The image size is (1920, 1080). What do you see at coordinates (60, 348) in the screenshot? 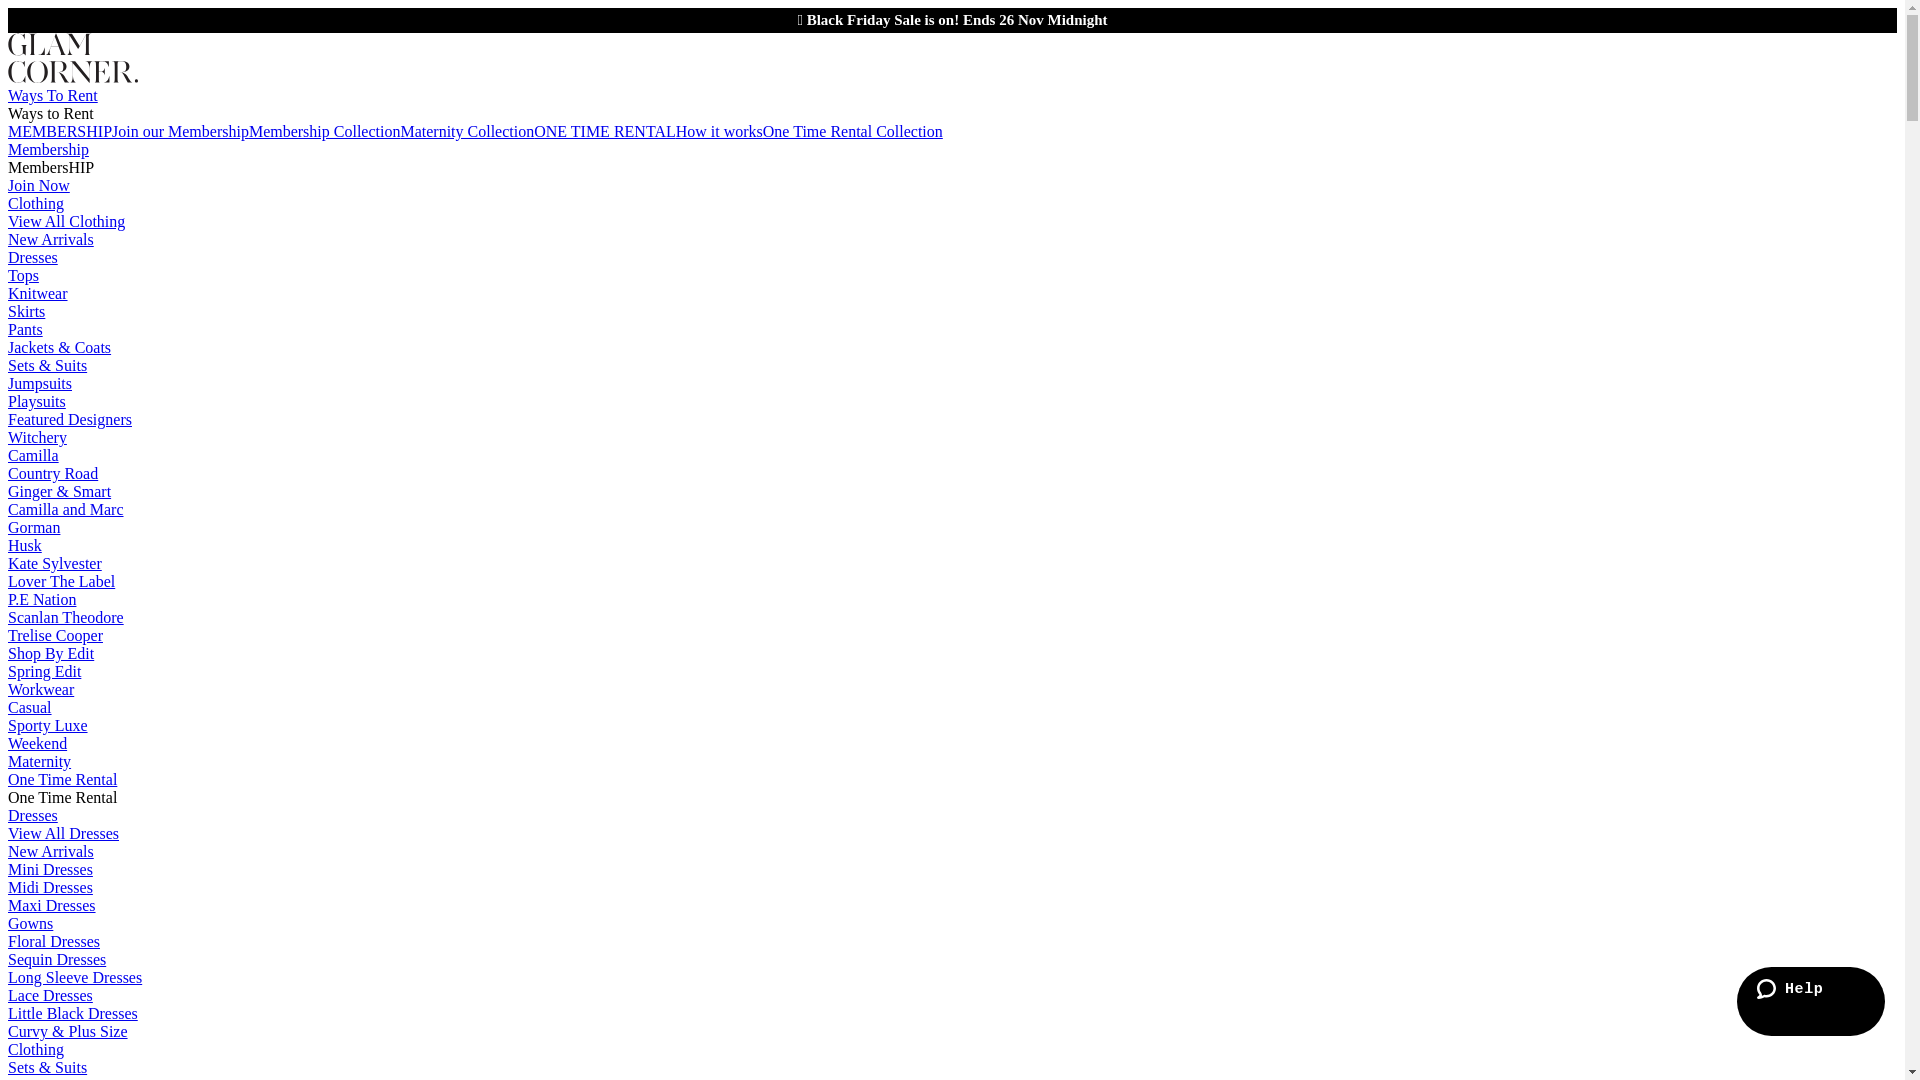
I see `Jackets & Coats` at bounding box center [60, 348].